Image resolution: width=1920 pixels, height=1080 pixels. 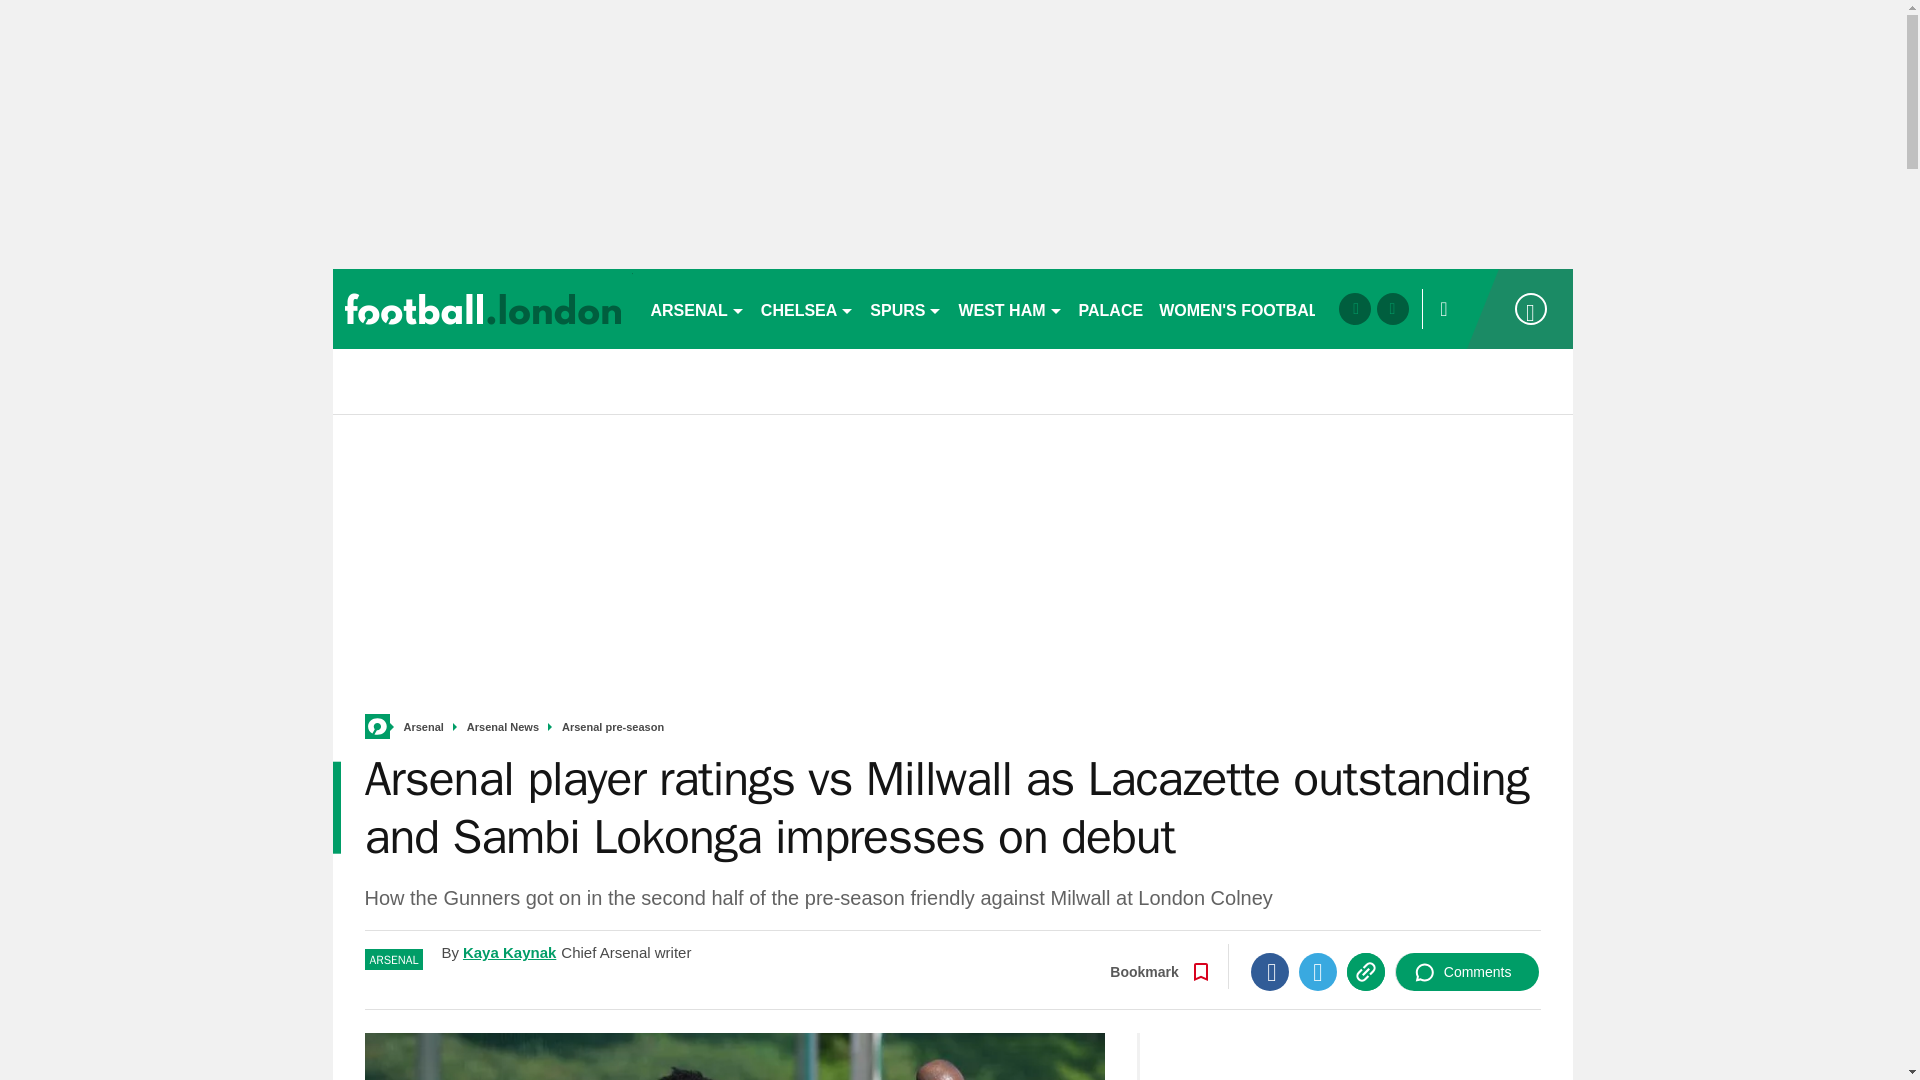 What do you see at coordinates (1270, 972) in the screenshot?
I see `Facebook` at bounding box center [1270, 972].